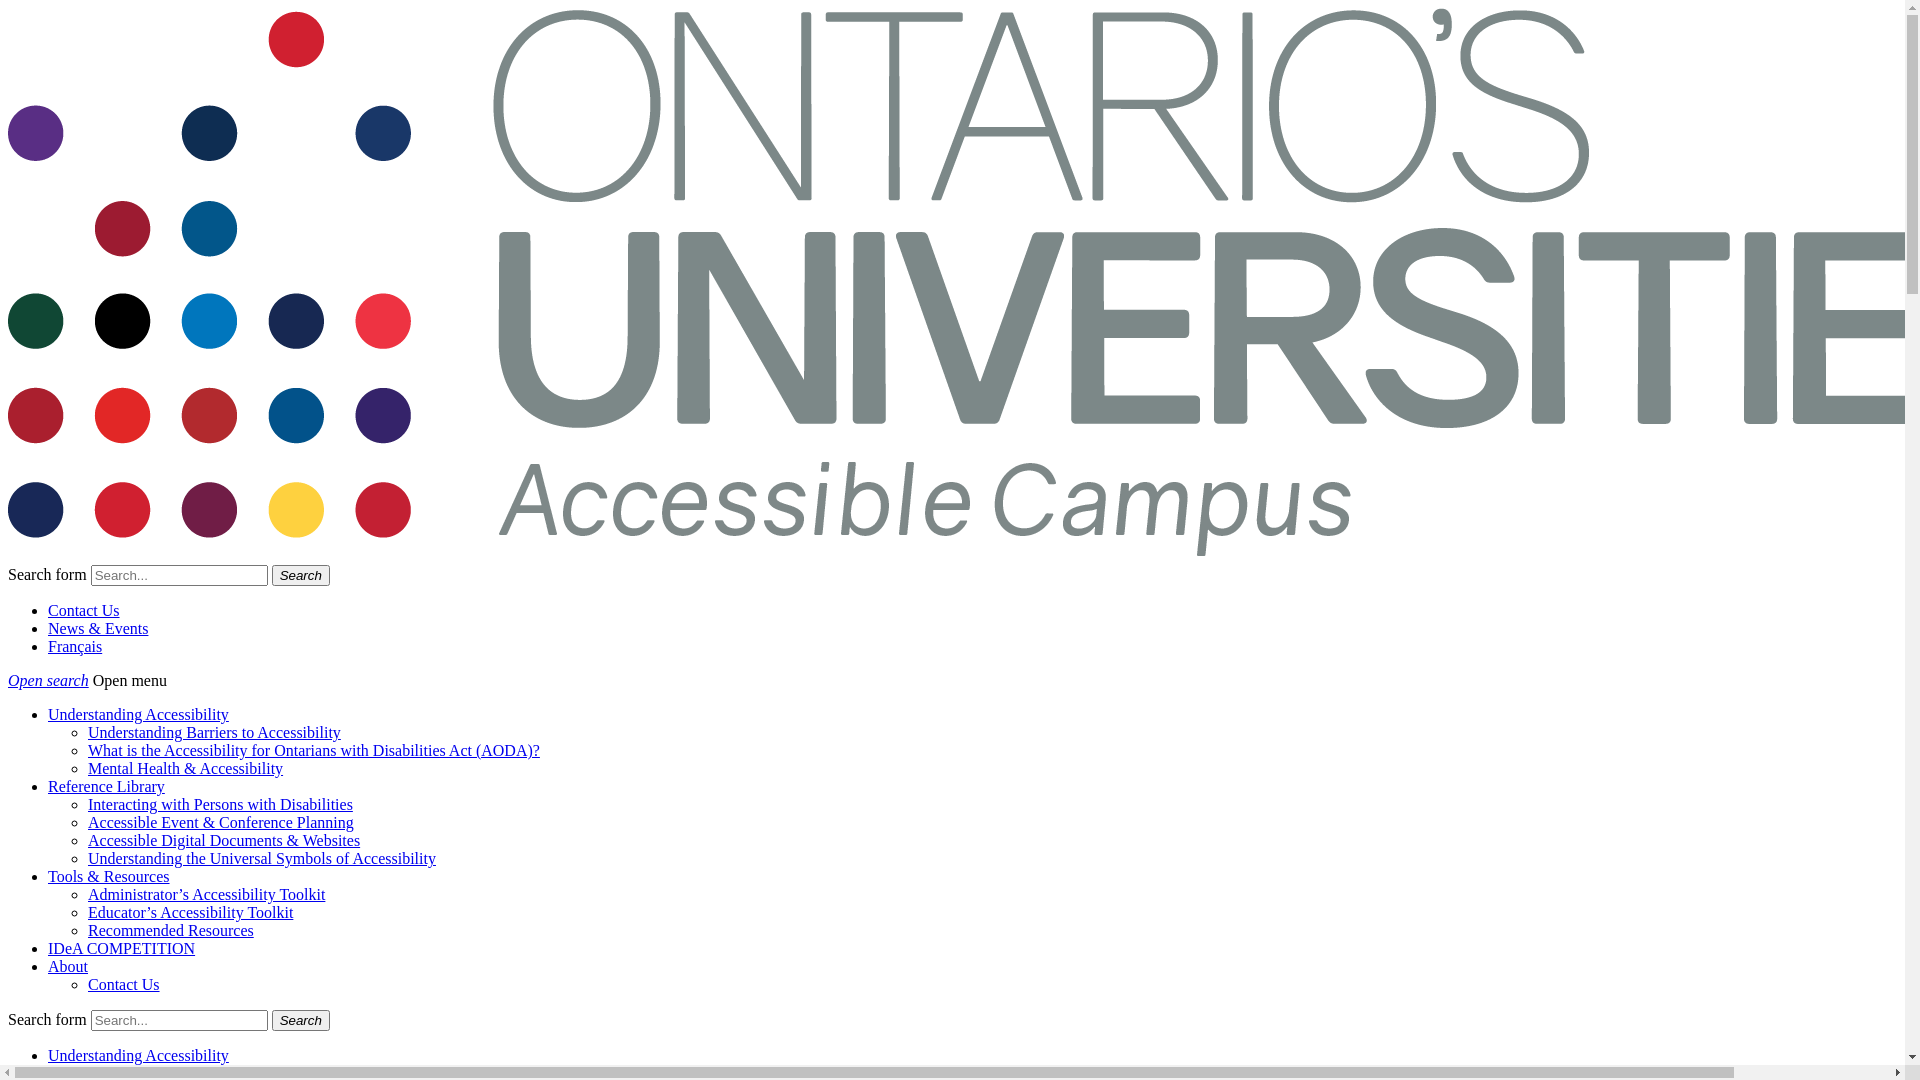 The image size is (1920, 1080). I want to click on Search, so click(301, 1020).